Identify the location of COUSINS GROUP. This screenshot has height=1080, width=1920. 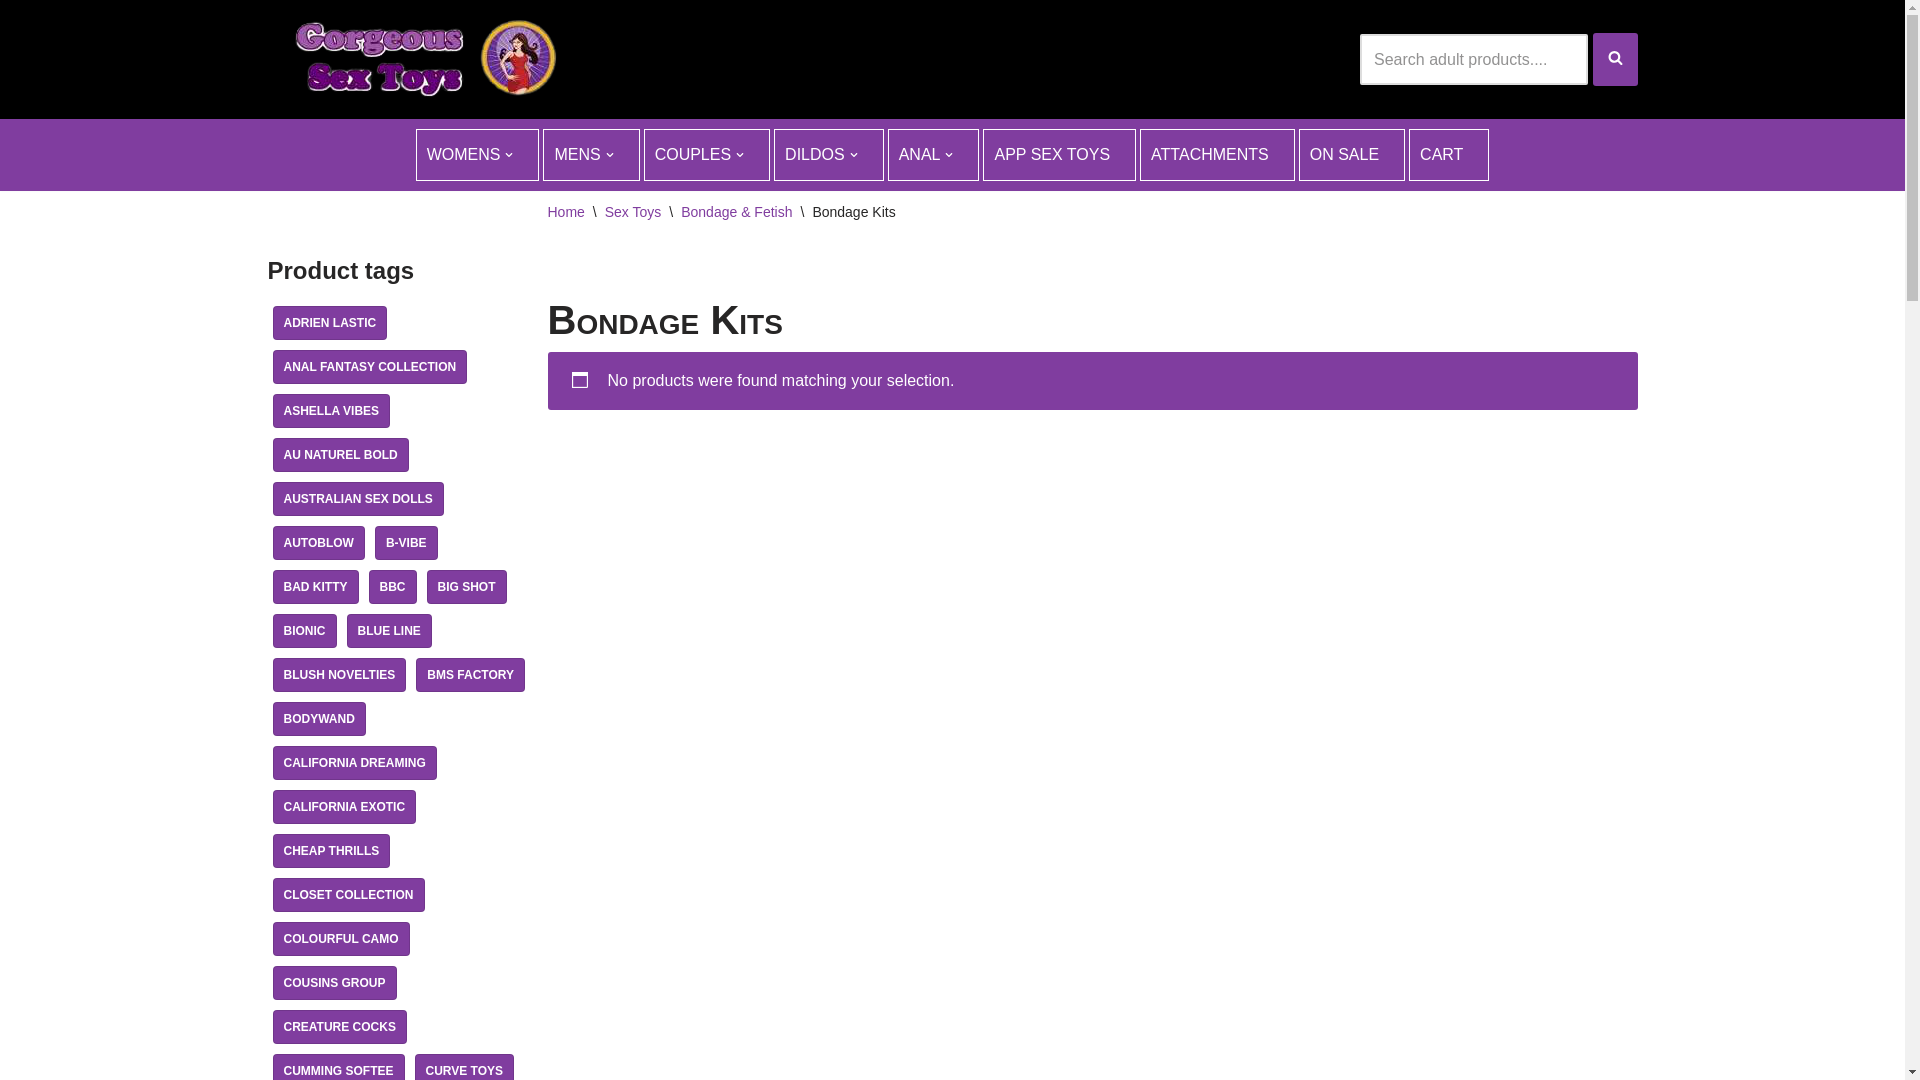
(334, 983).